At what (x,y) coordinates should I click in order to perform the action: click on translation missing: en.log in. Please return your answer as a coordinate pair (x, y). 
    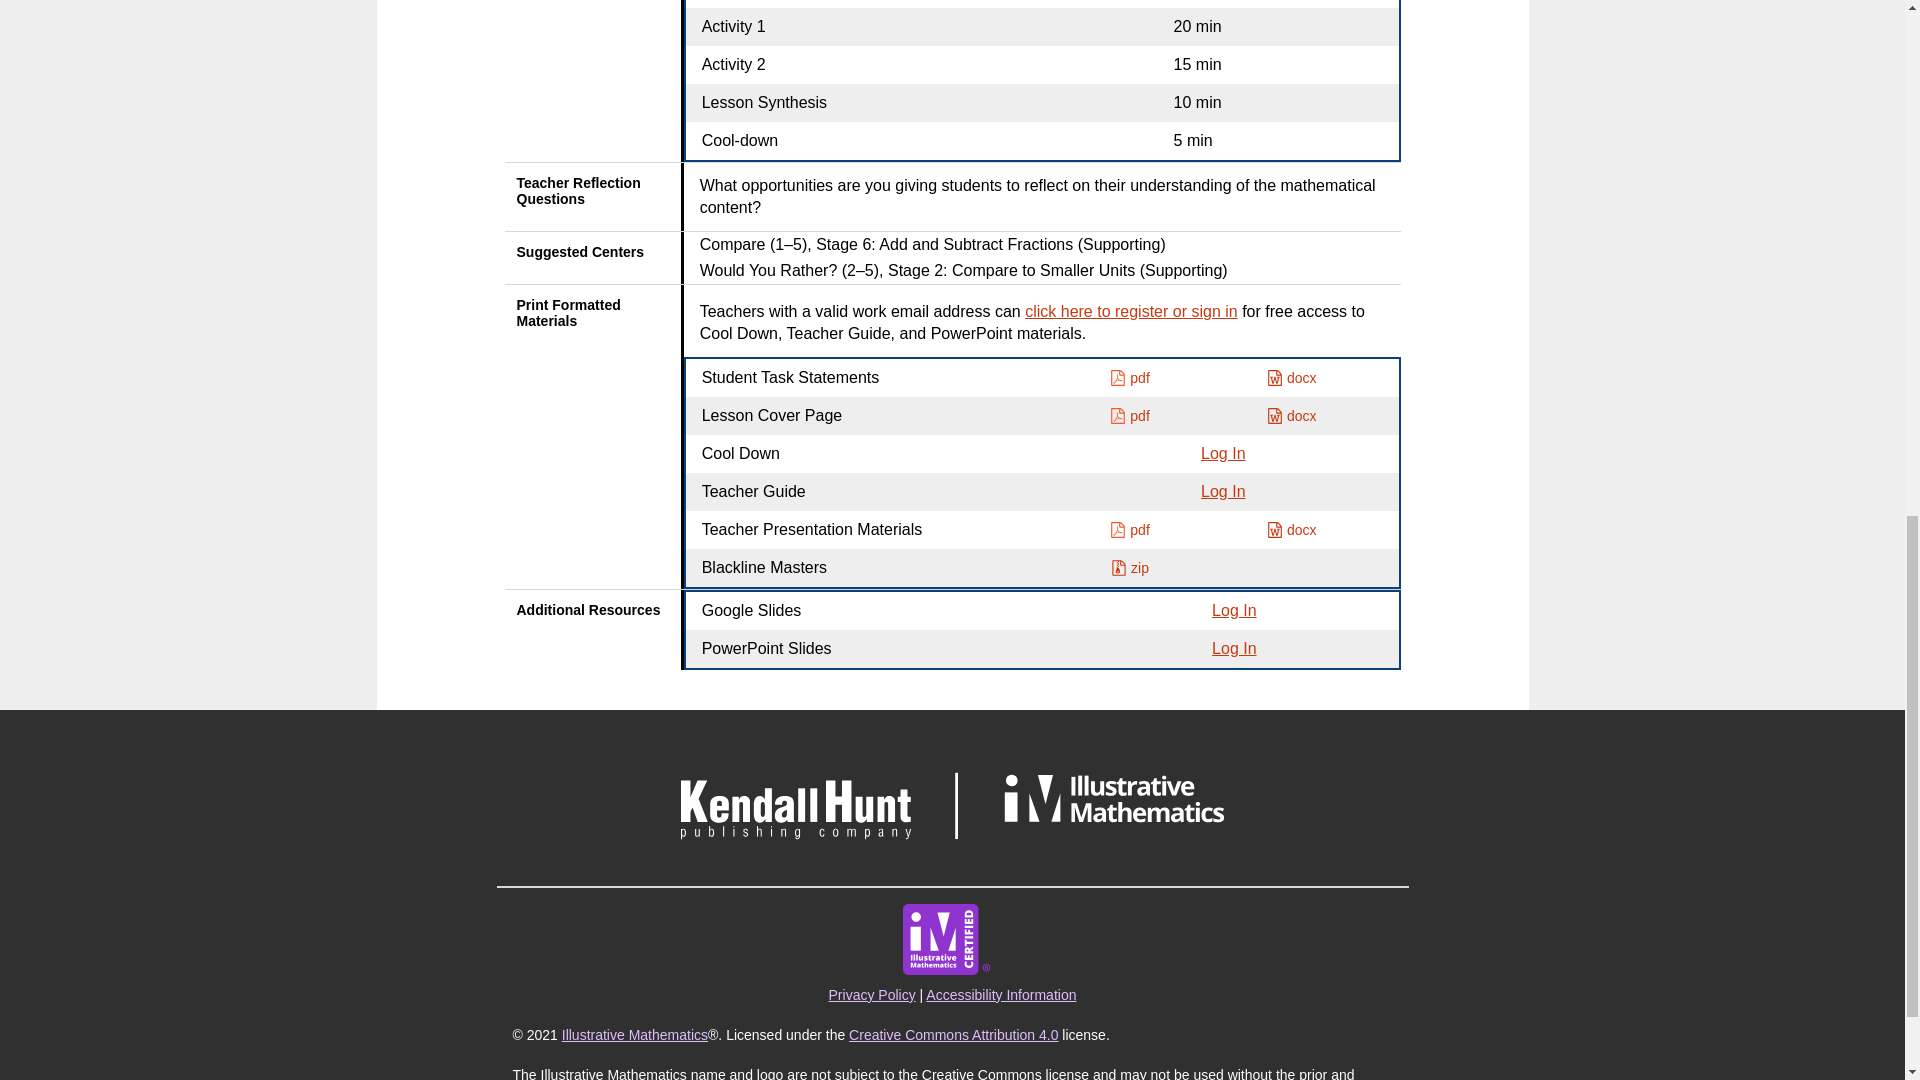
    Looking at the image, I should click on (1222, 453).